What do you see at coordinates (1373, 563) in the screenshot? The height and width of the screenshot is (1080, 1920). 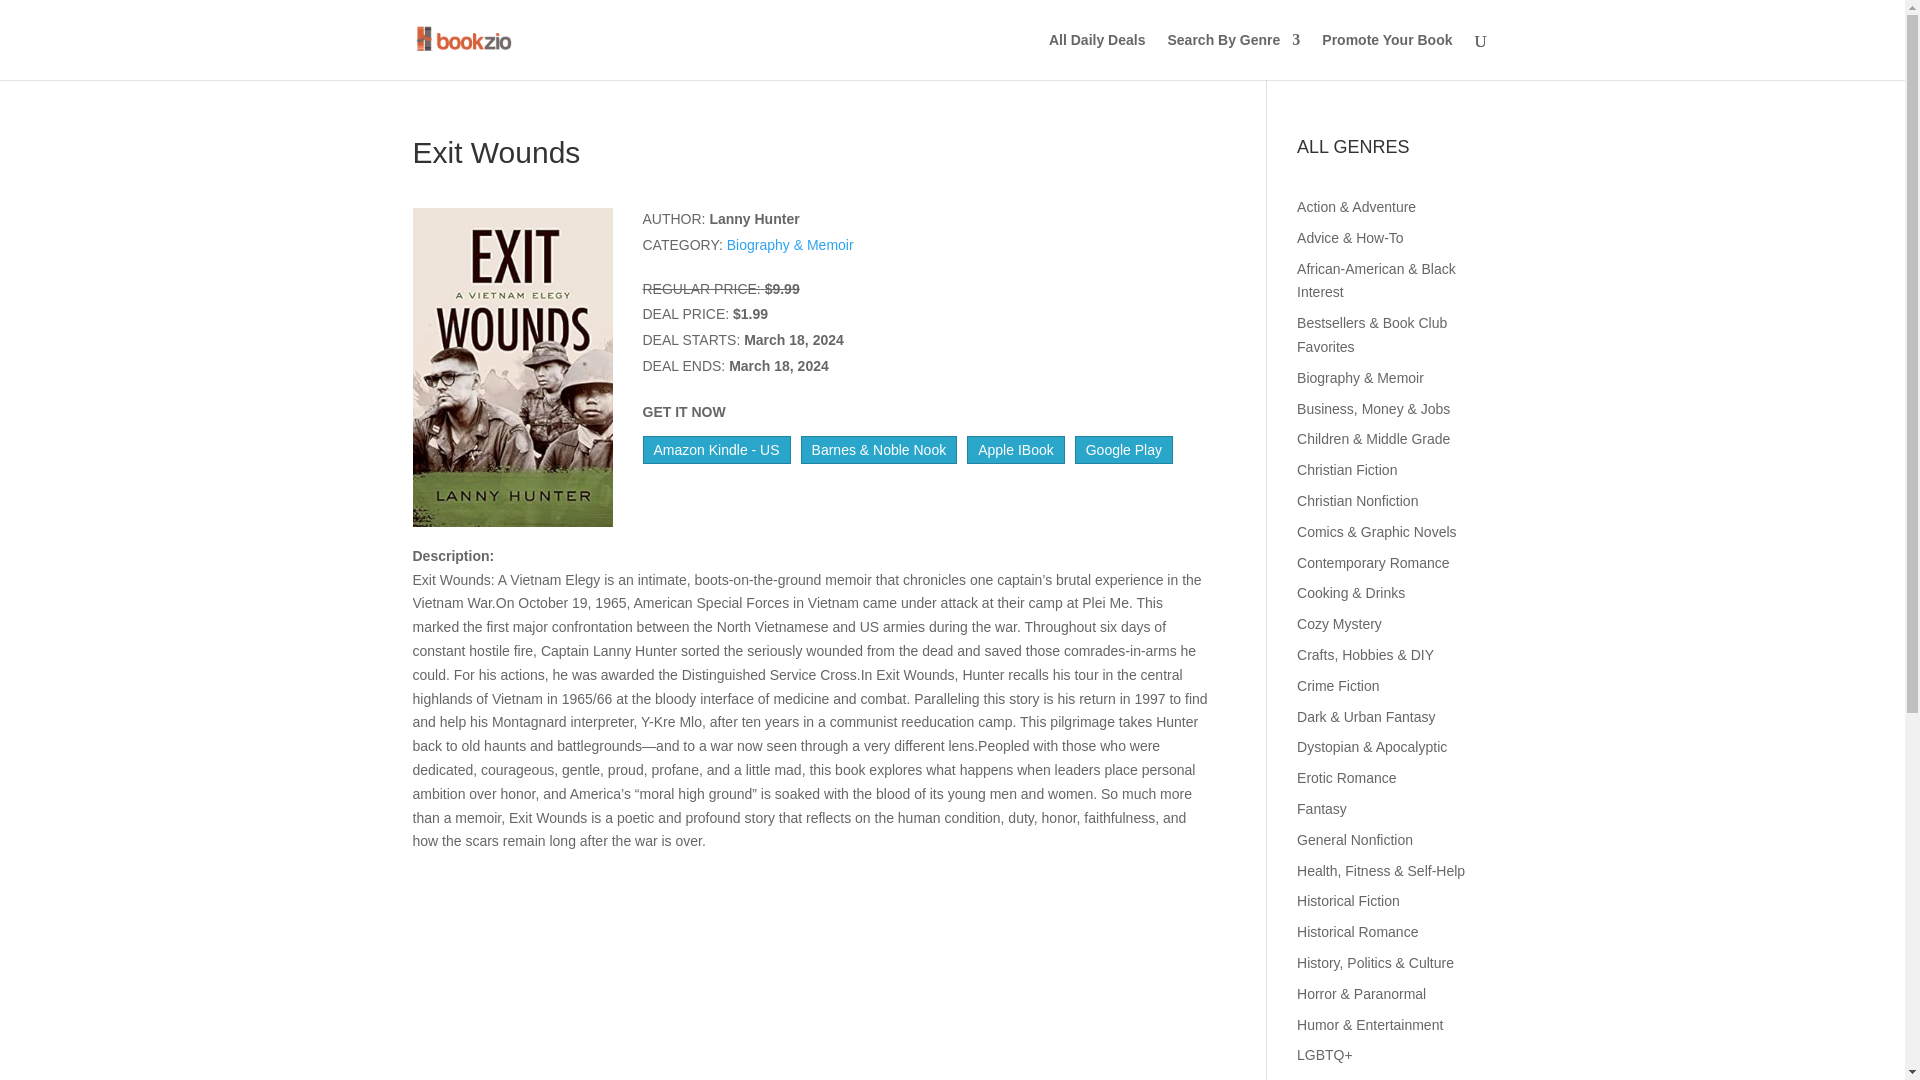 I see `Contemporary Romance` at bounding box center [1373, 563].